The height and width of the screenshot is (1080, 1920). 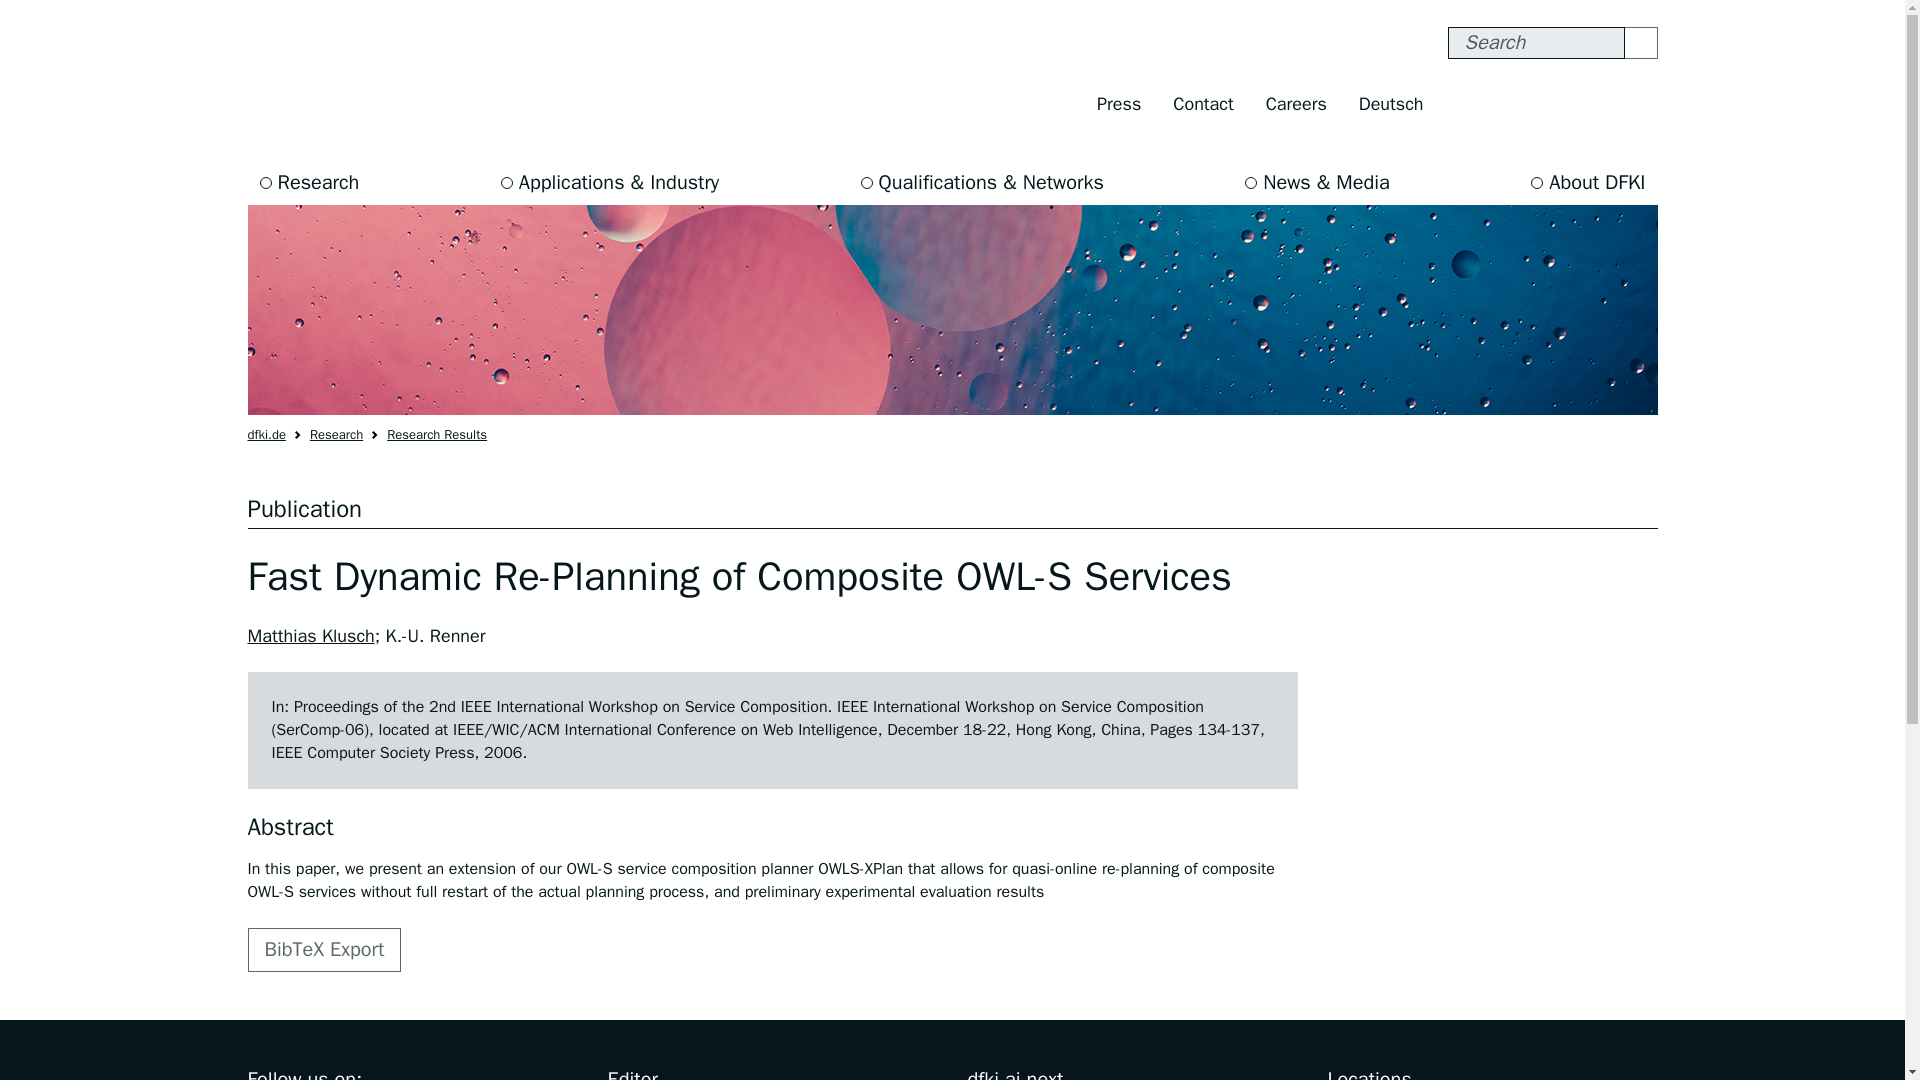 What do you see at coordinates (1636, 104) in the screenshot?
I see `Follow us on: LinkedIn` at bounding box center [1636, 104].